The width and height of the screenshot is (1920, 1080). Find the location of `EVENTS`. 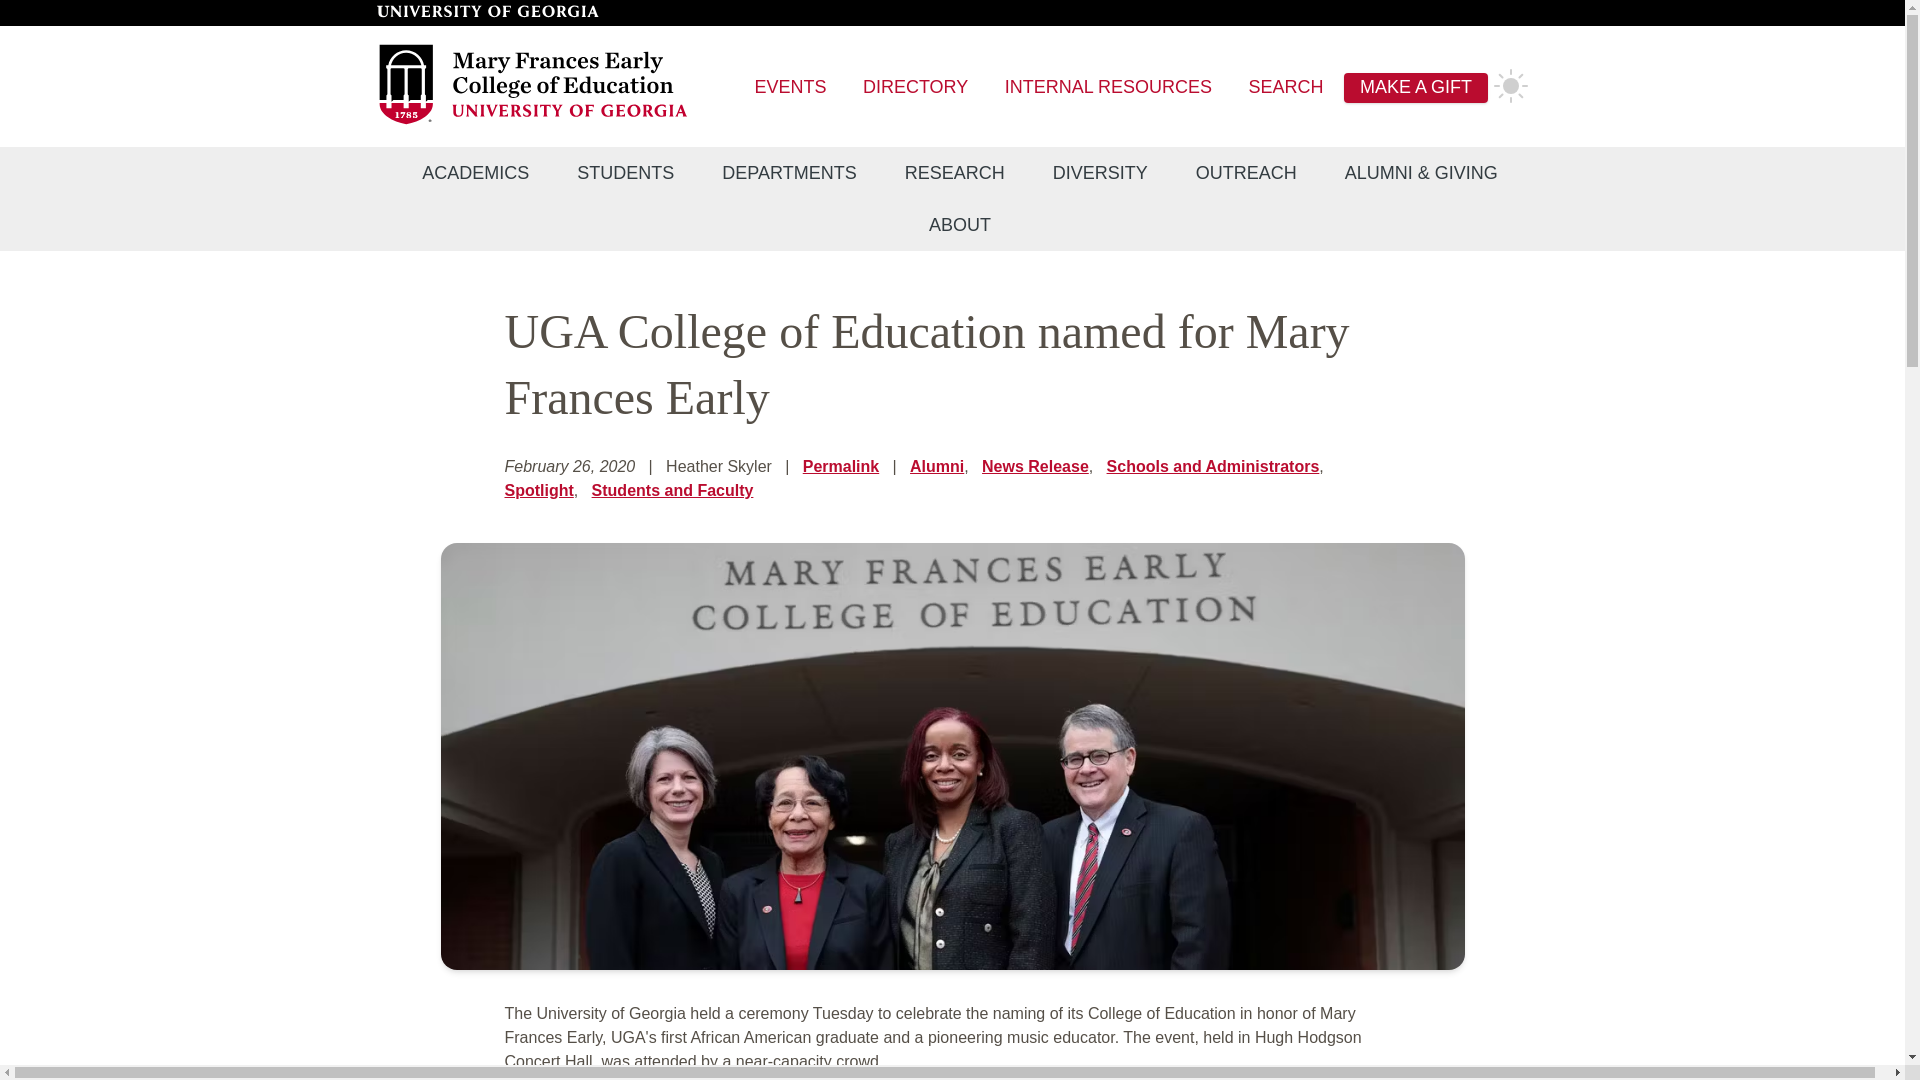

EVENTS is located at coordinates (790, 88).